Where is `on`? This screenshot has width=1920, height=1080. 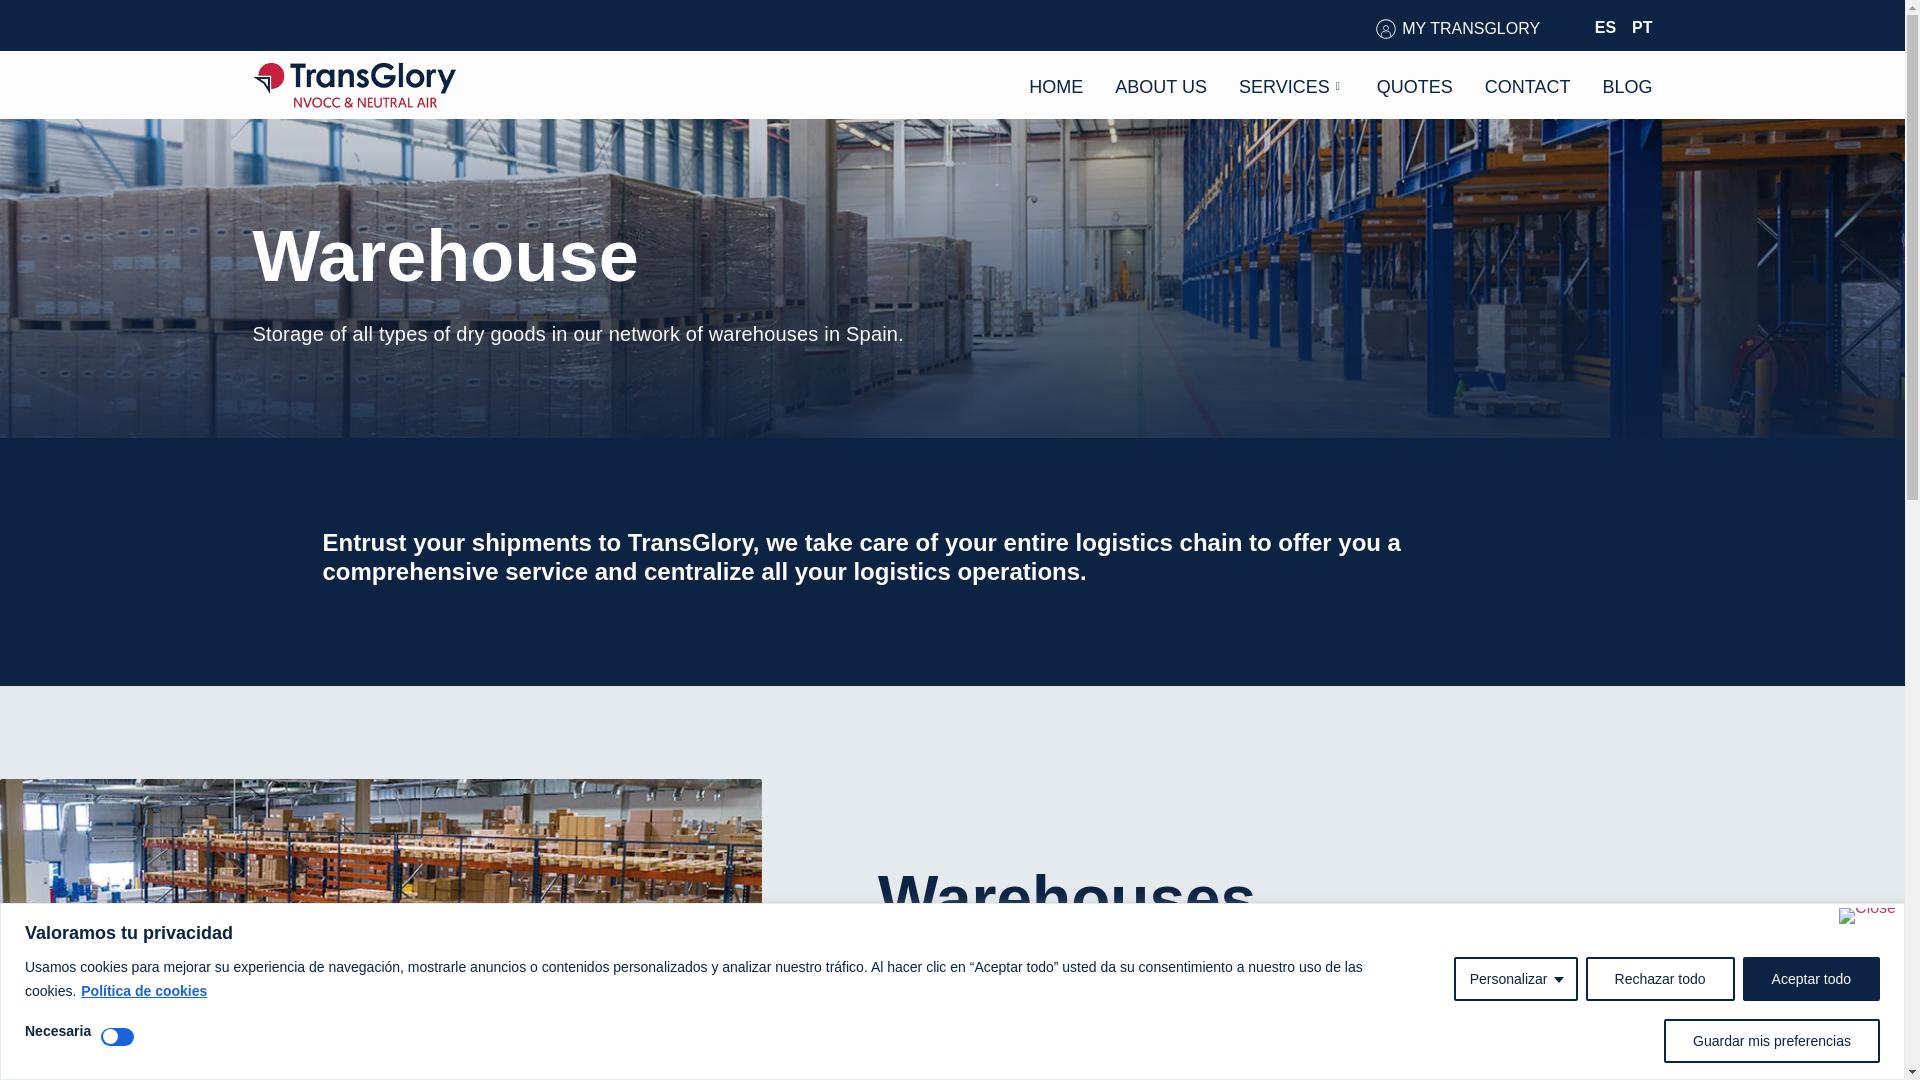 on is located at coordinates (118, 1037).